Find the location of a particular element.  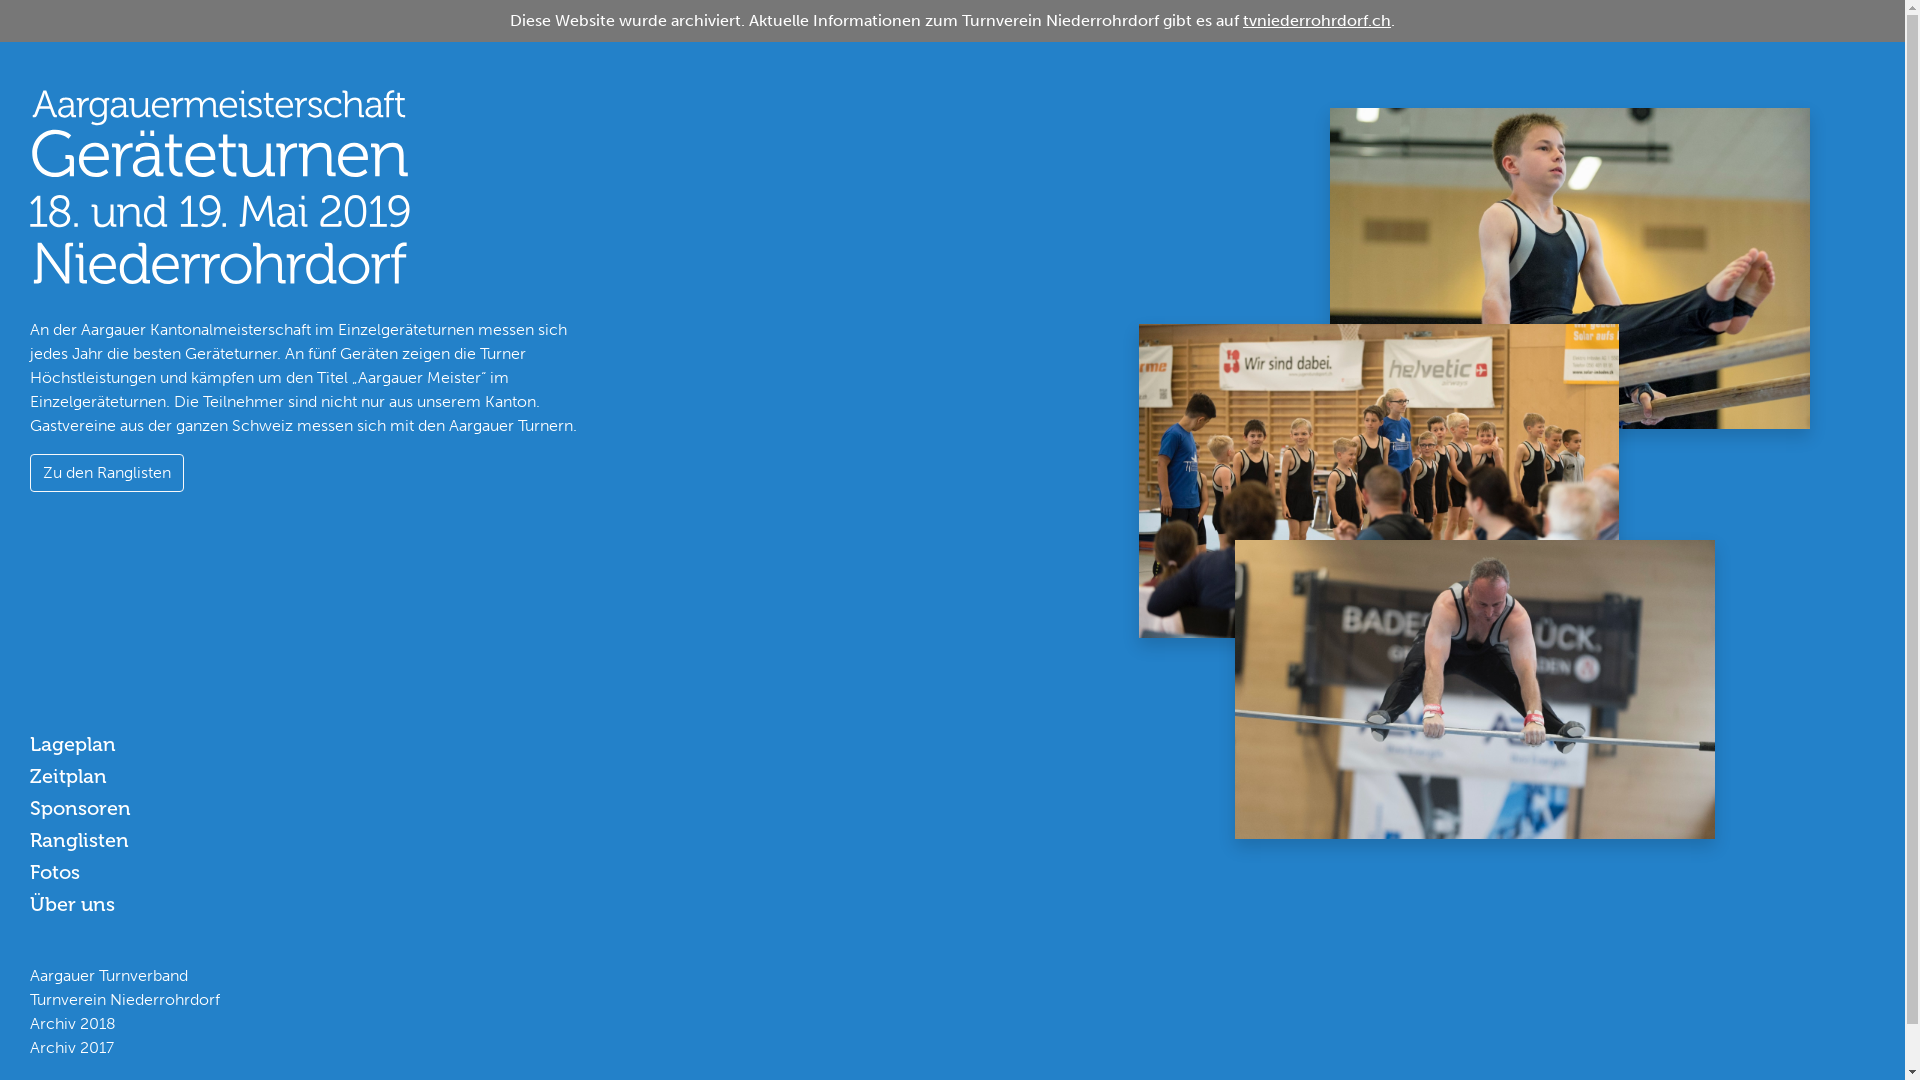

Zu den Ranglisten is located at coordinates (107, 473).